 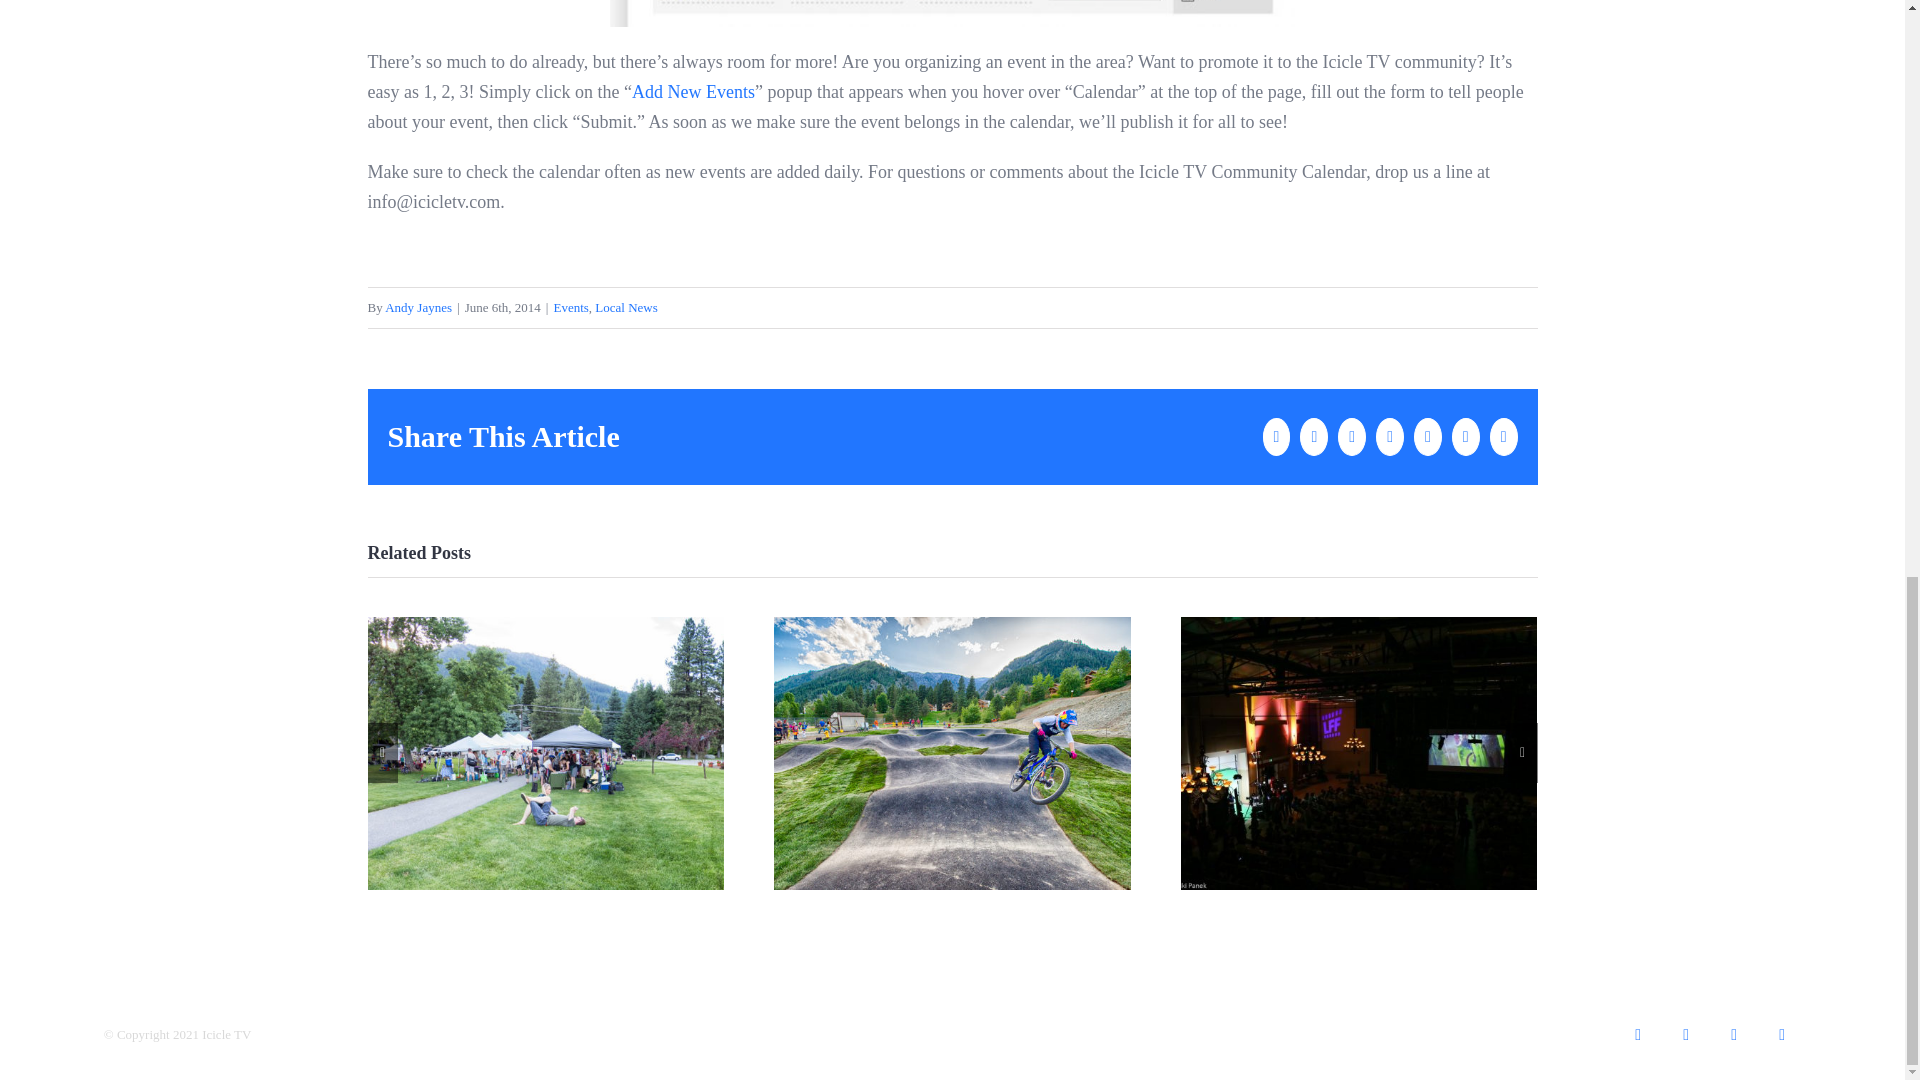 I want to click on Add New Events, so click(x=692, y=92).